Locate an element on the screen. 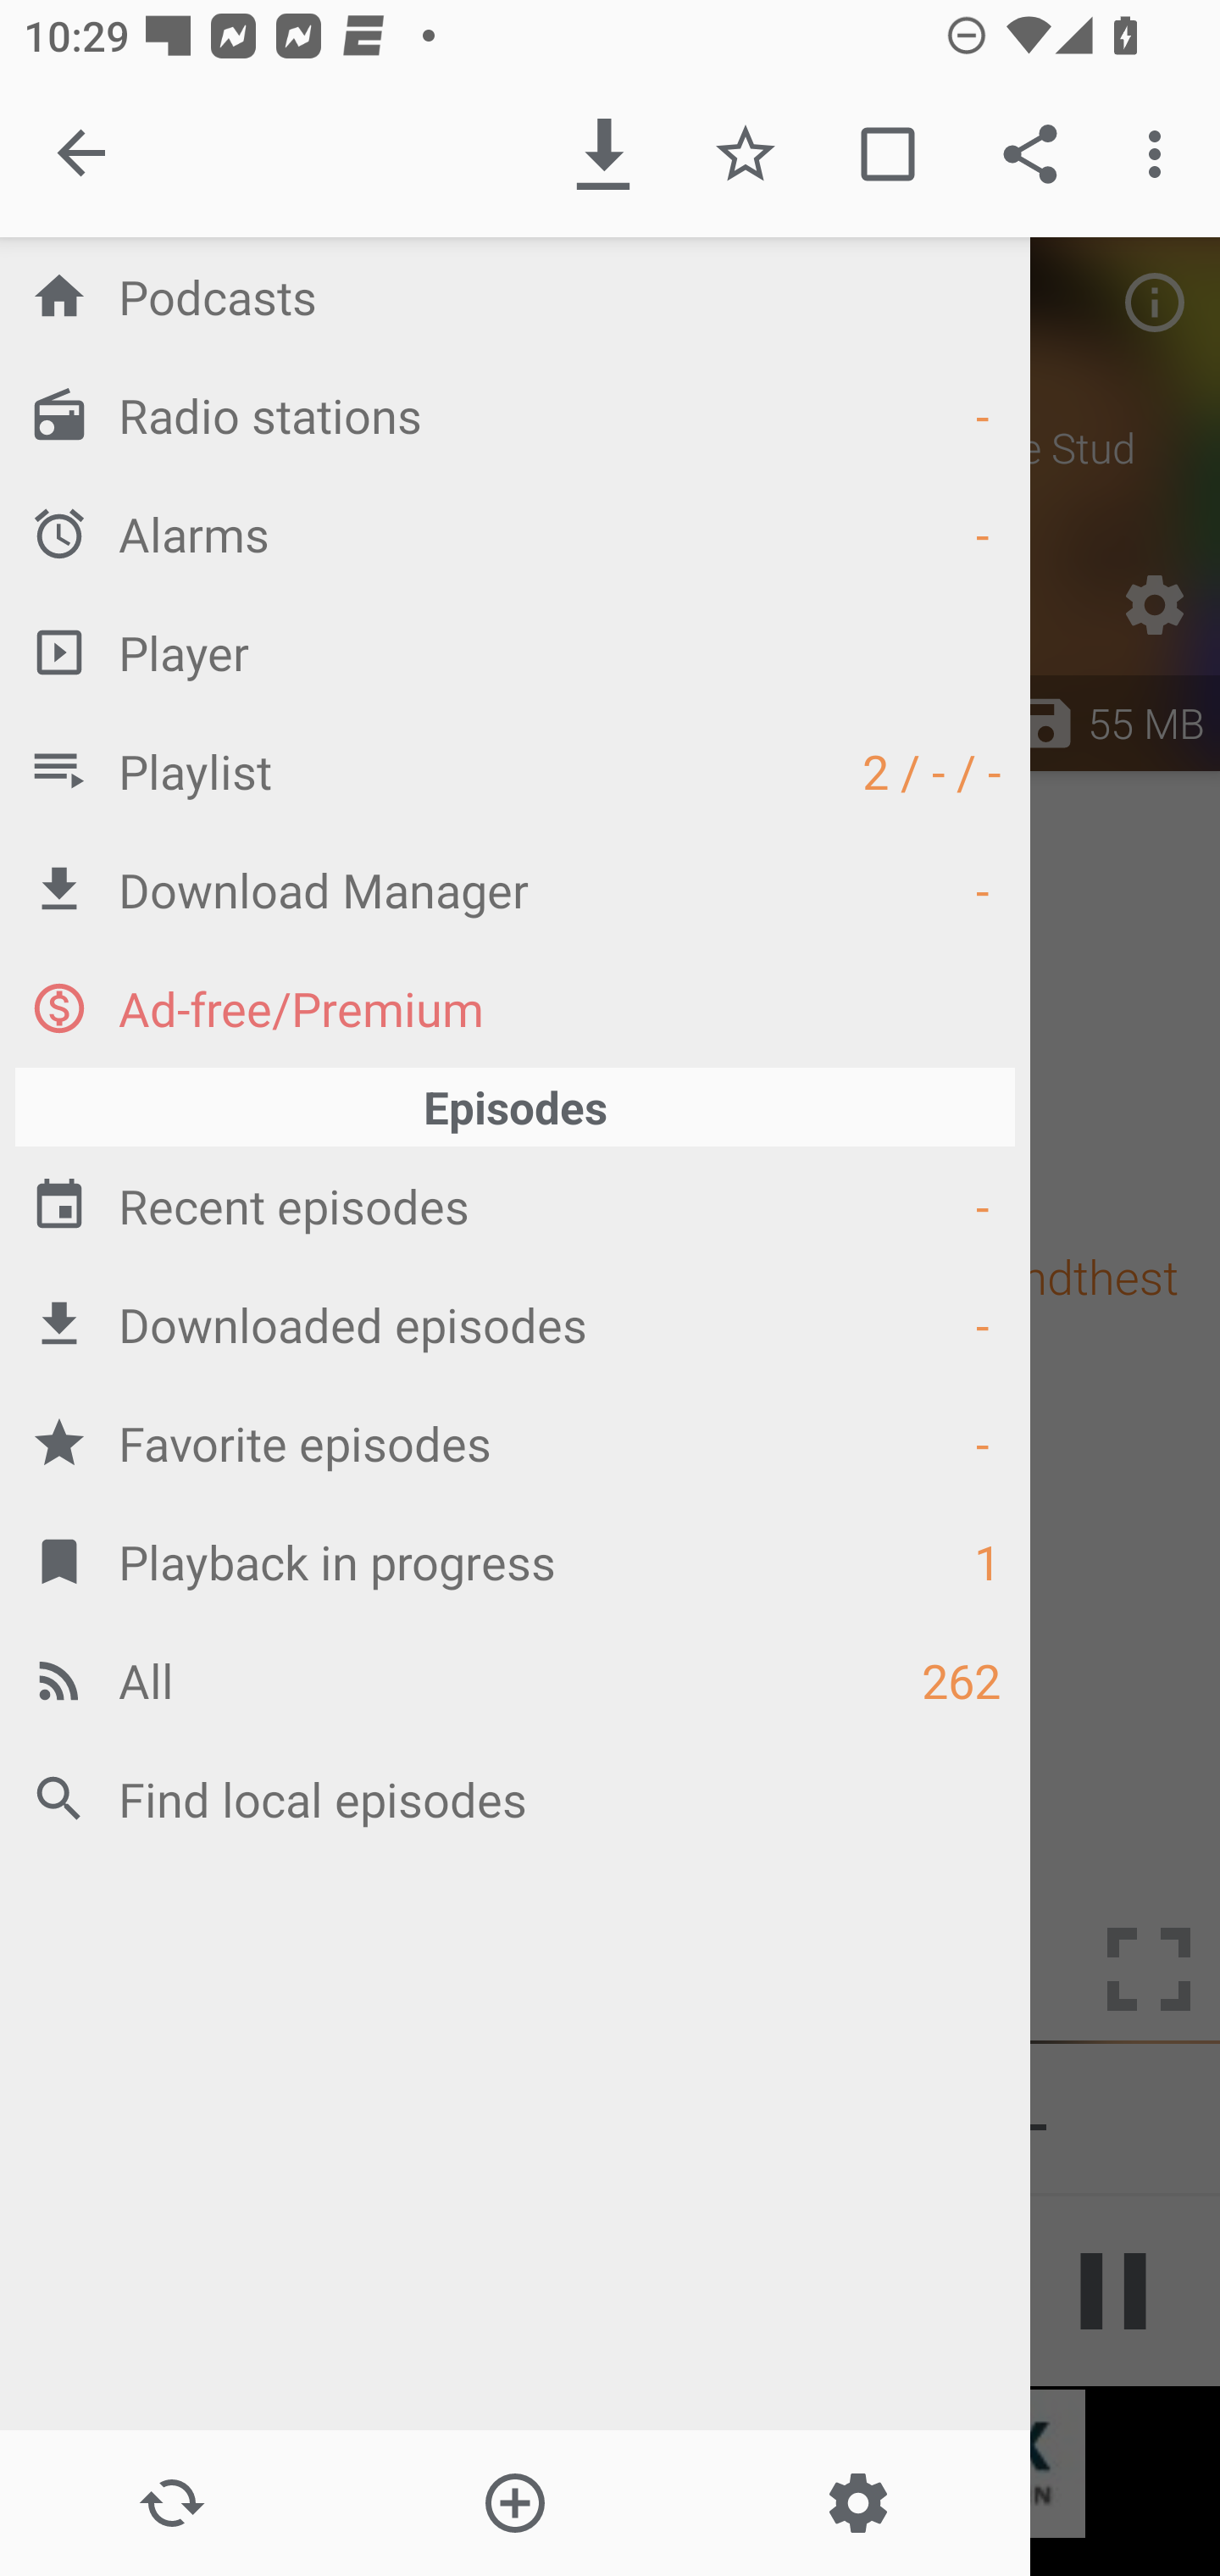 The width and height of the screenshot is (1220, 2576). Mark played / unplayed is located at coordinates (887, 154).